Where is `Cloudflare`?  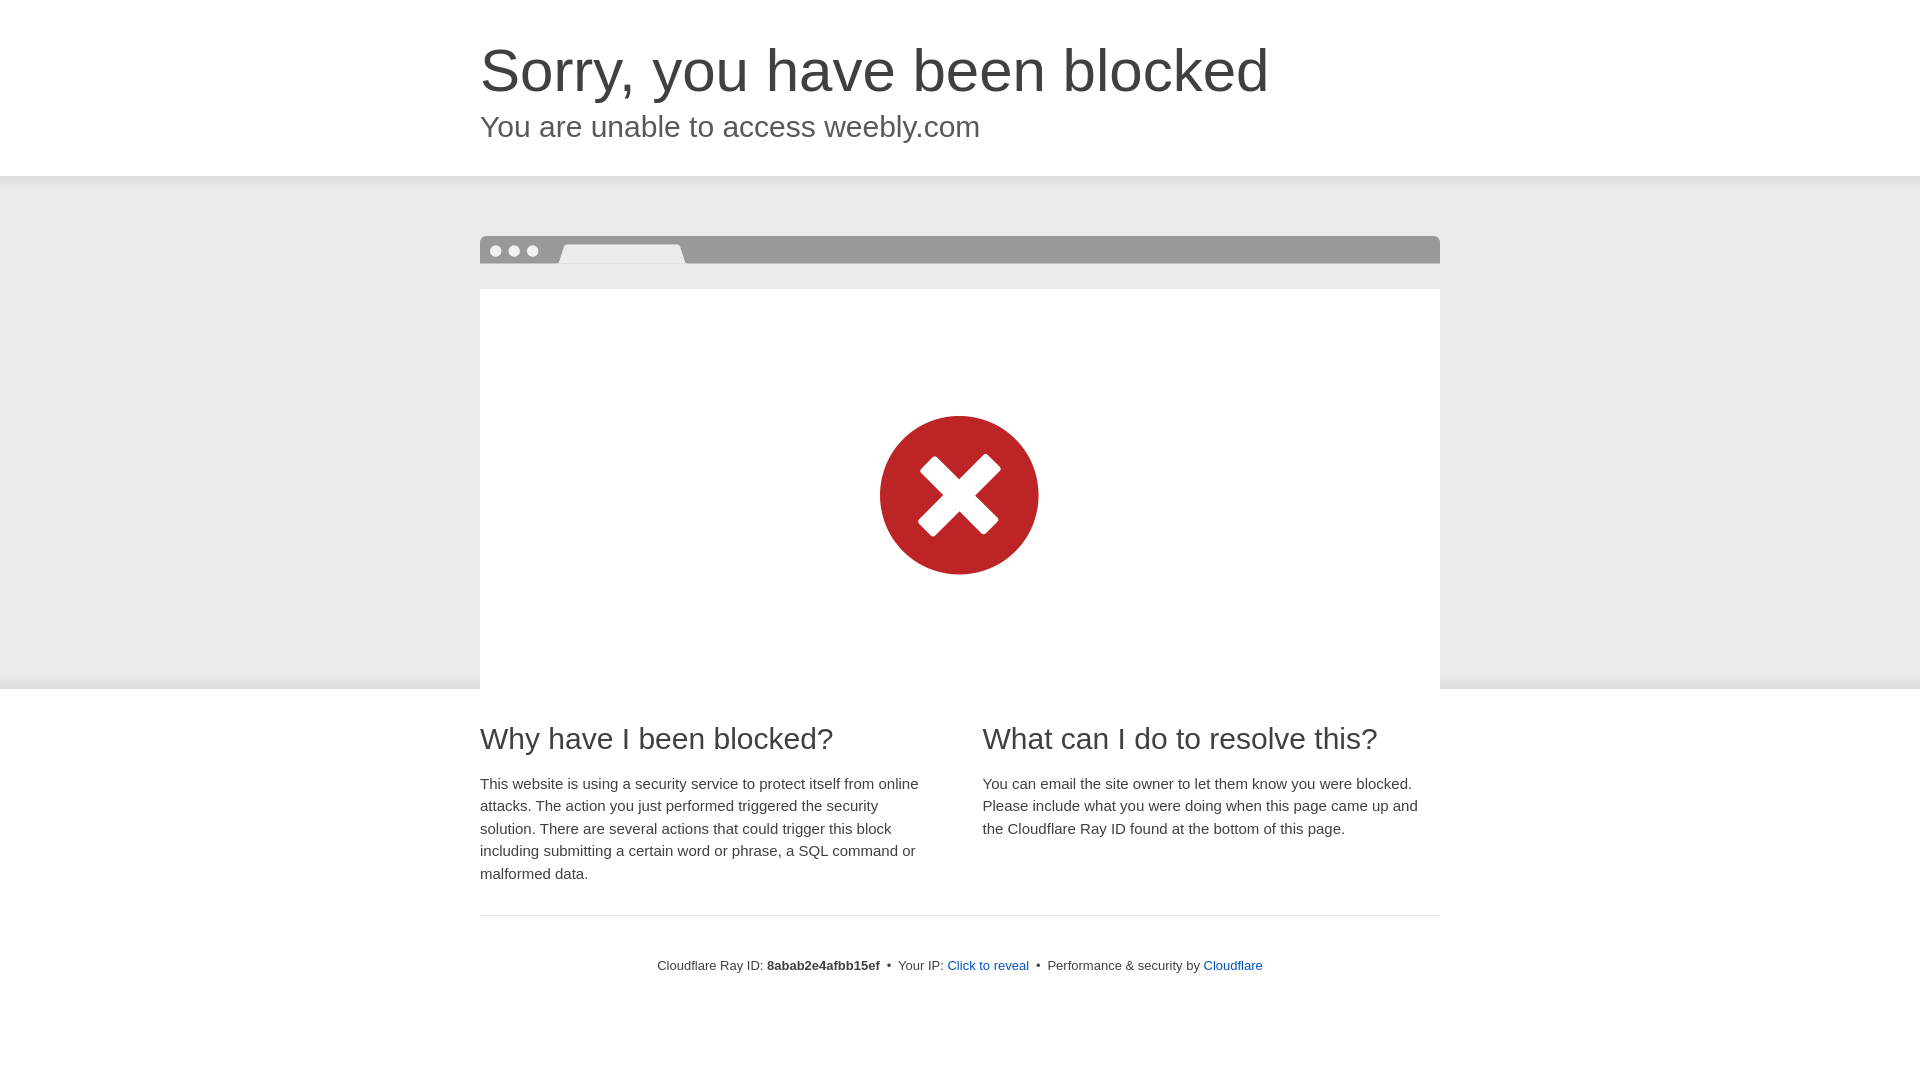
Cloudflare is located at coordinates (1233, 965).